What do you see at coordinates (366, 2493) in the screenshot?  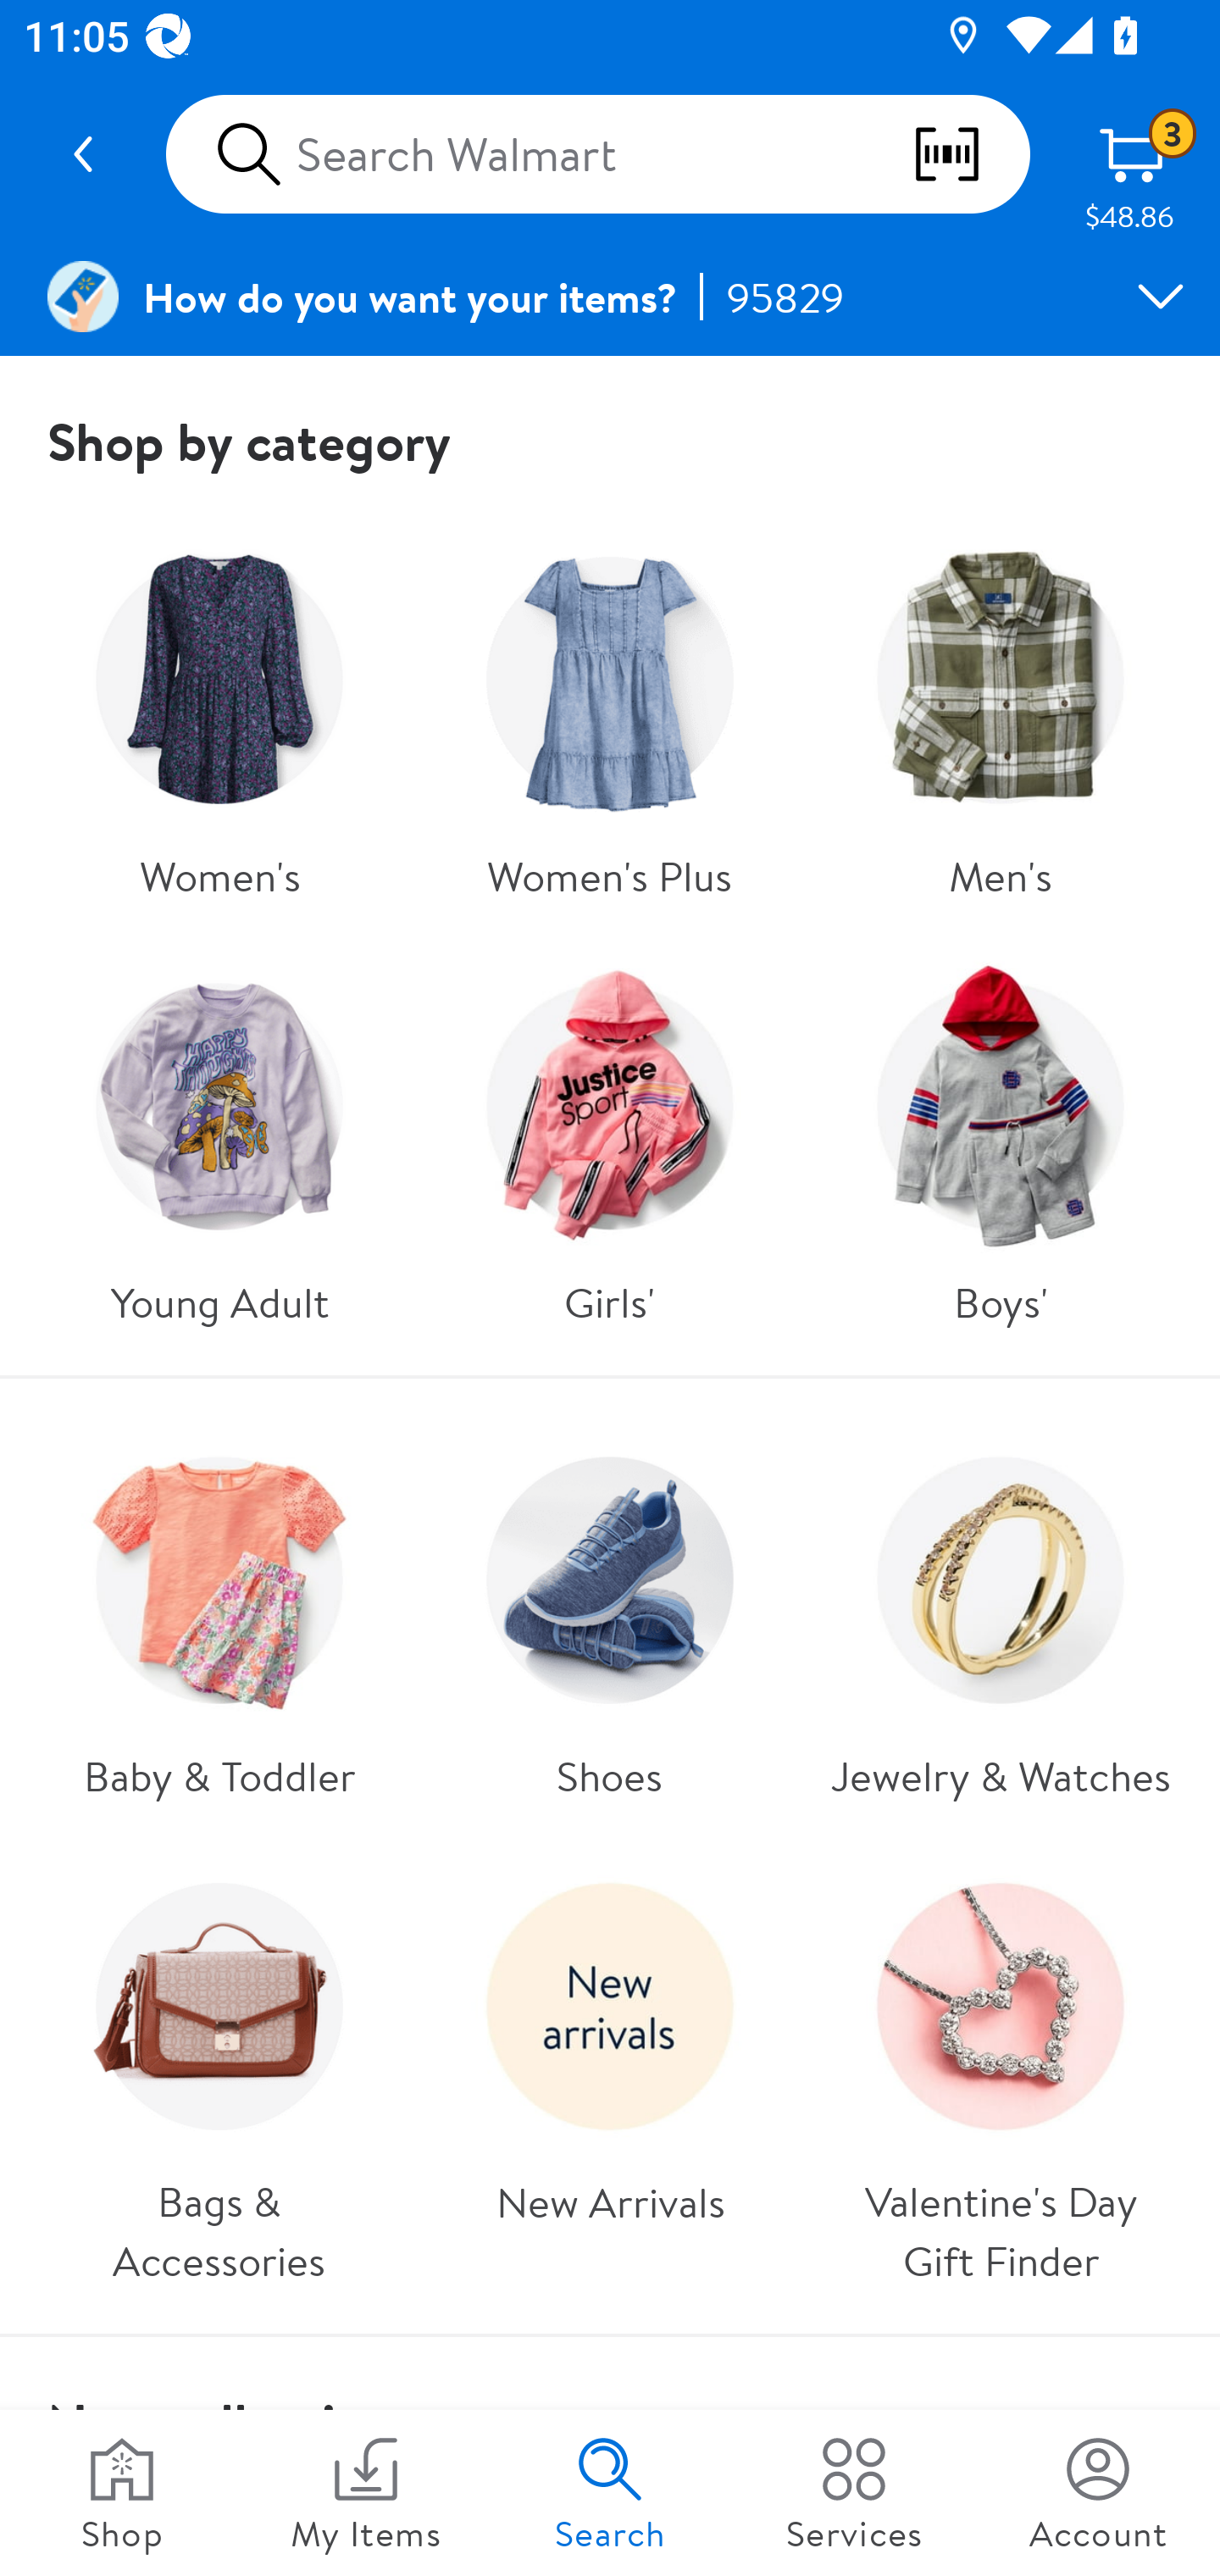 I see `My Items` at bounding box center [366, 2493].